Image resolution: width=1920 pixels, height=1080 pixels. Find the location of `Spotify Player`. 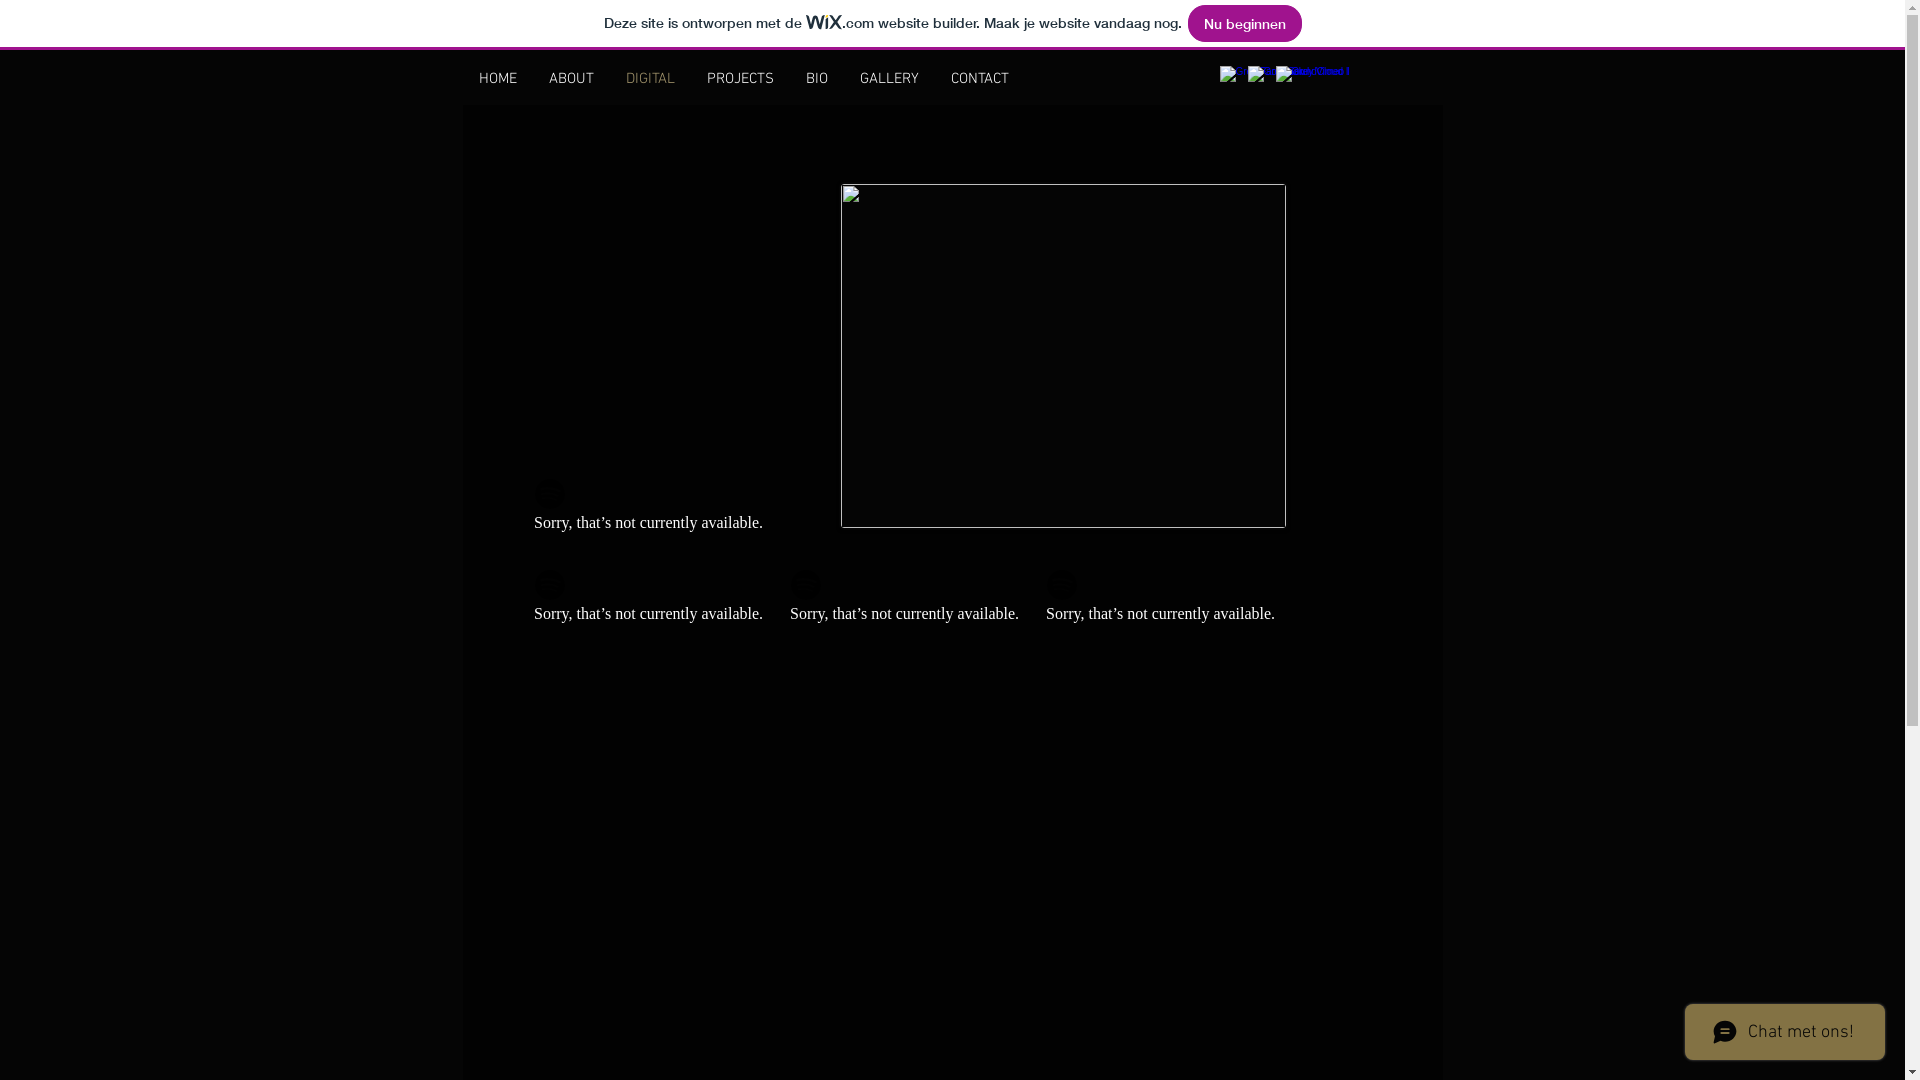

Spotify Player is located at coordinates (651, 510).